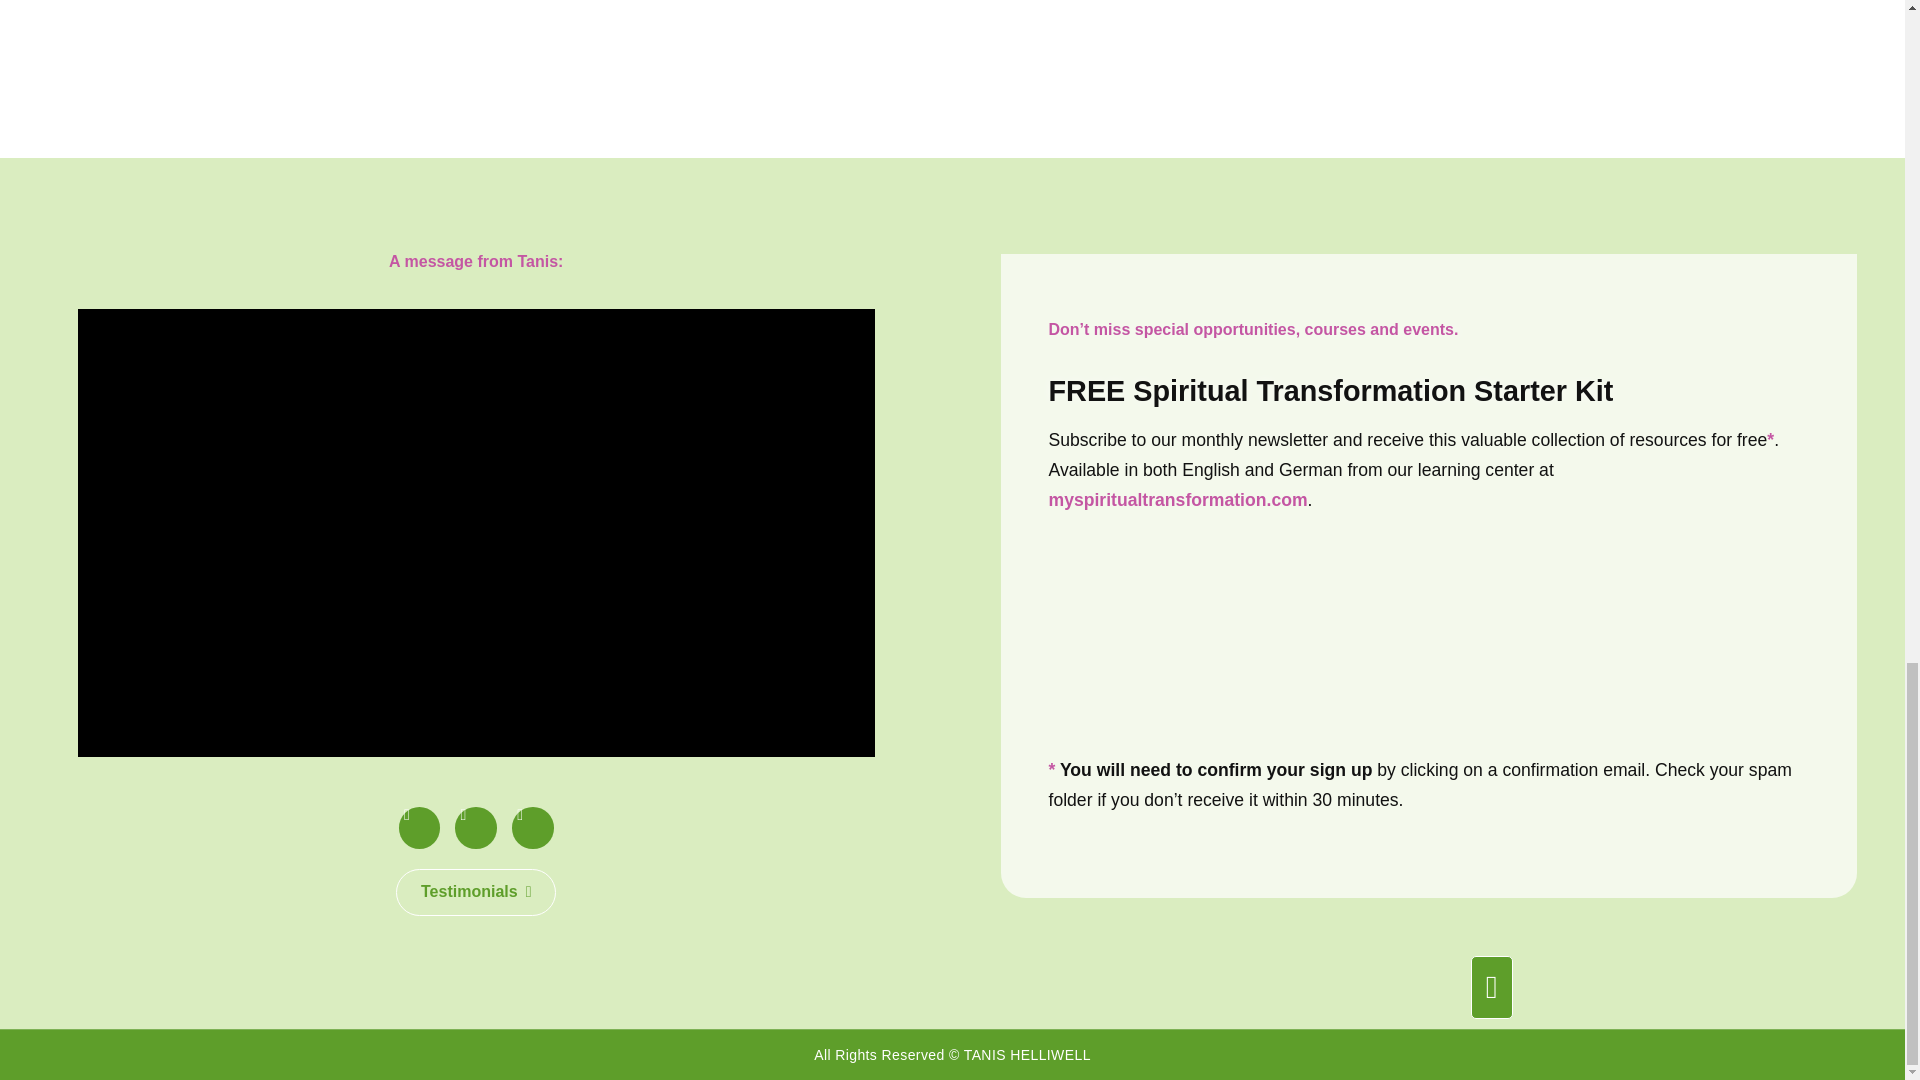 This screenshot has width=1920, height=1080. I want to click on myspiritualtransformation.com, so click(1178, 500).